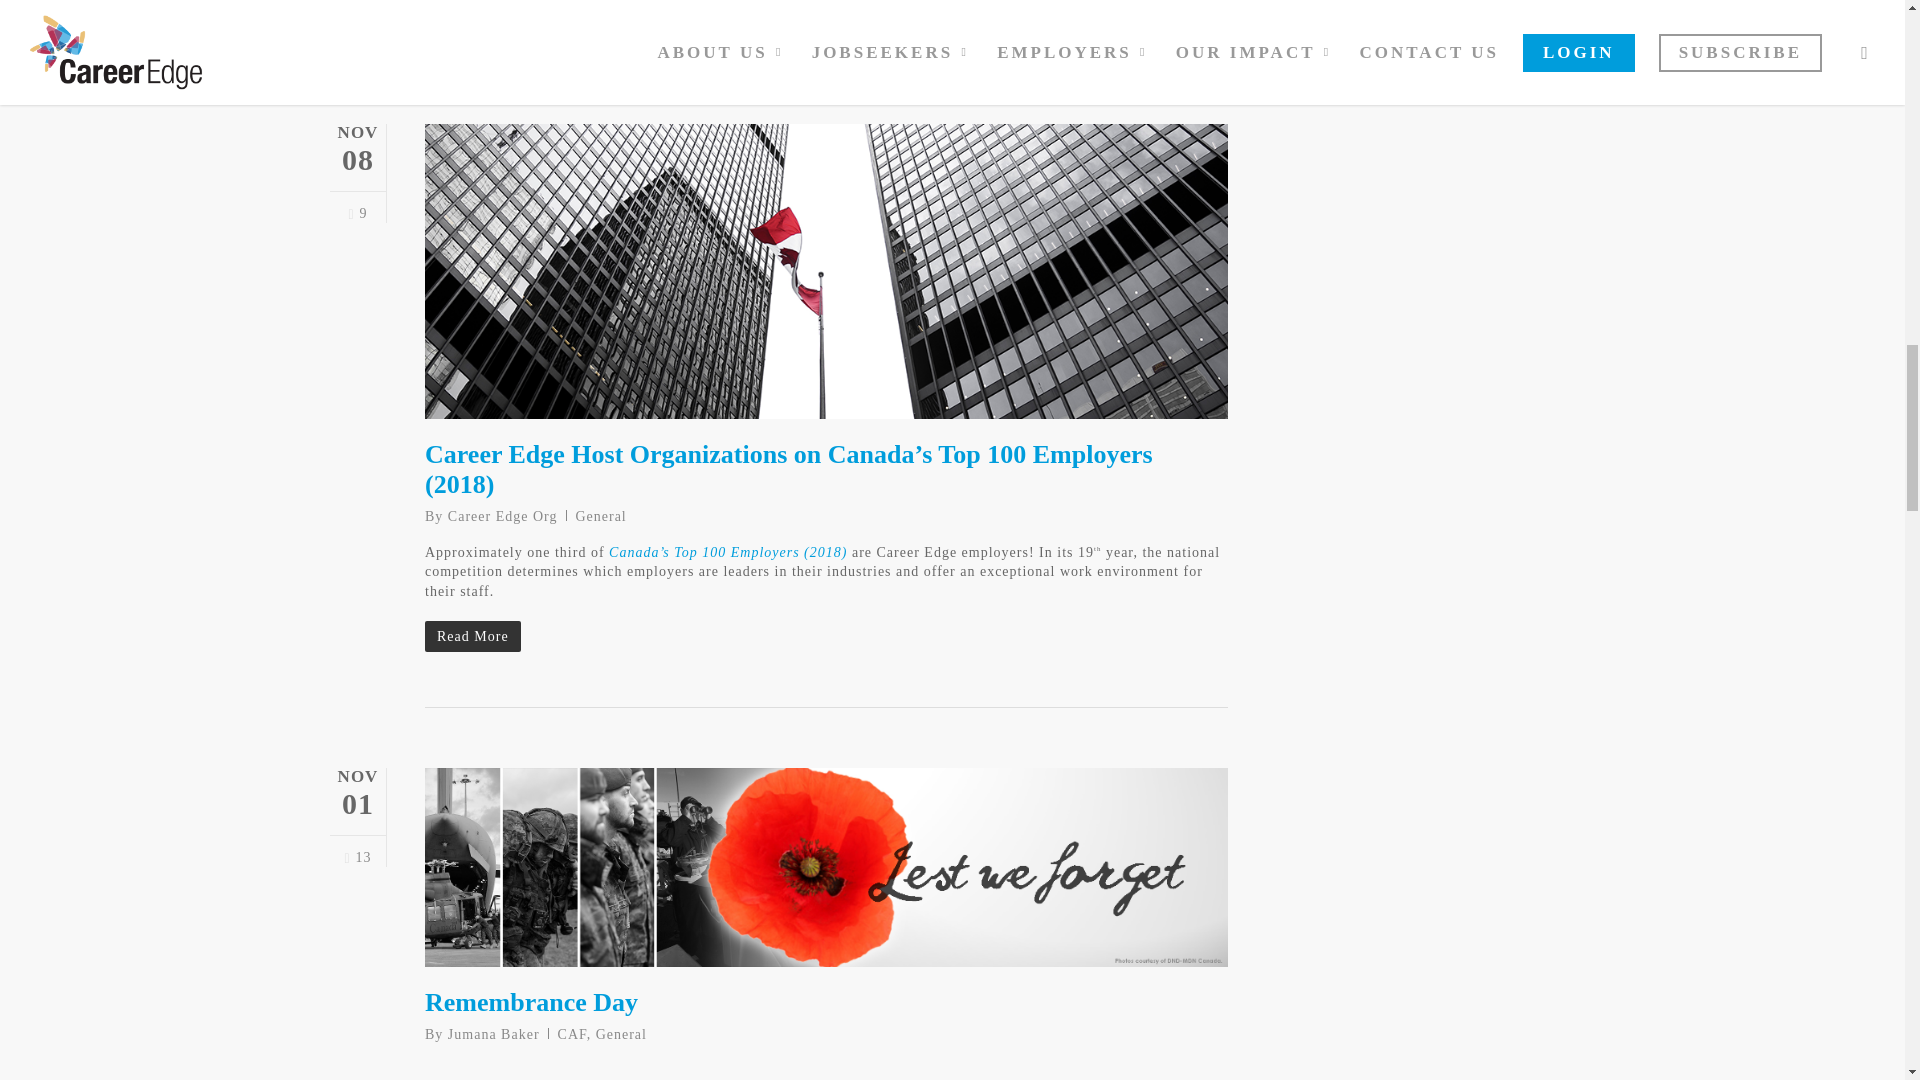 The height and width of the screenshot is (1080, 1920). What do you see at coordinates (493, 1034) in the screenshot?
I see `Posts by Jumana Baker` at bounding box center [493, 1034].